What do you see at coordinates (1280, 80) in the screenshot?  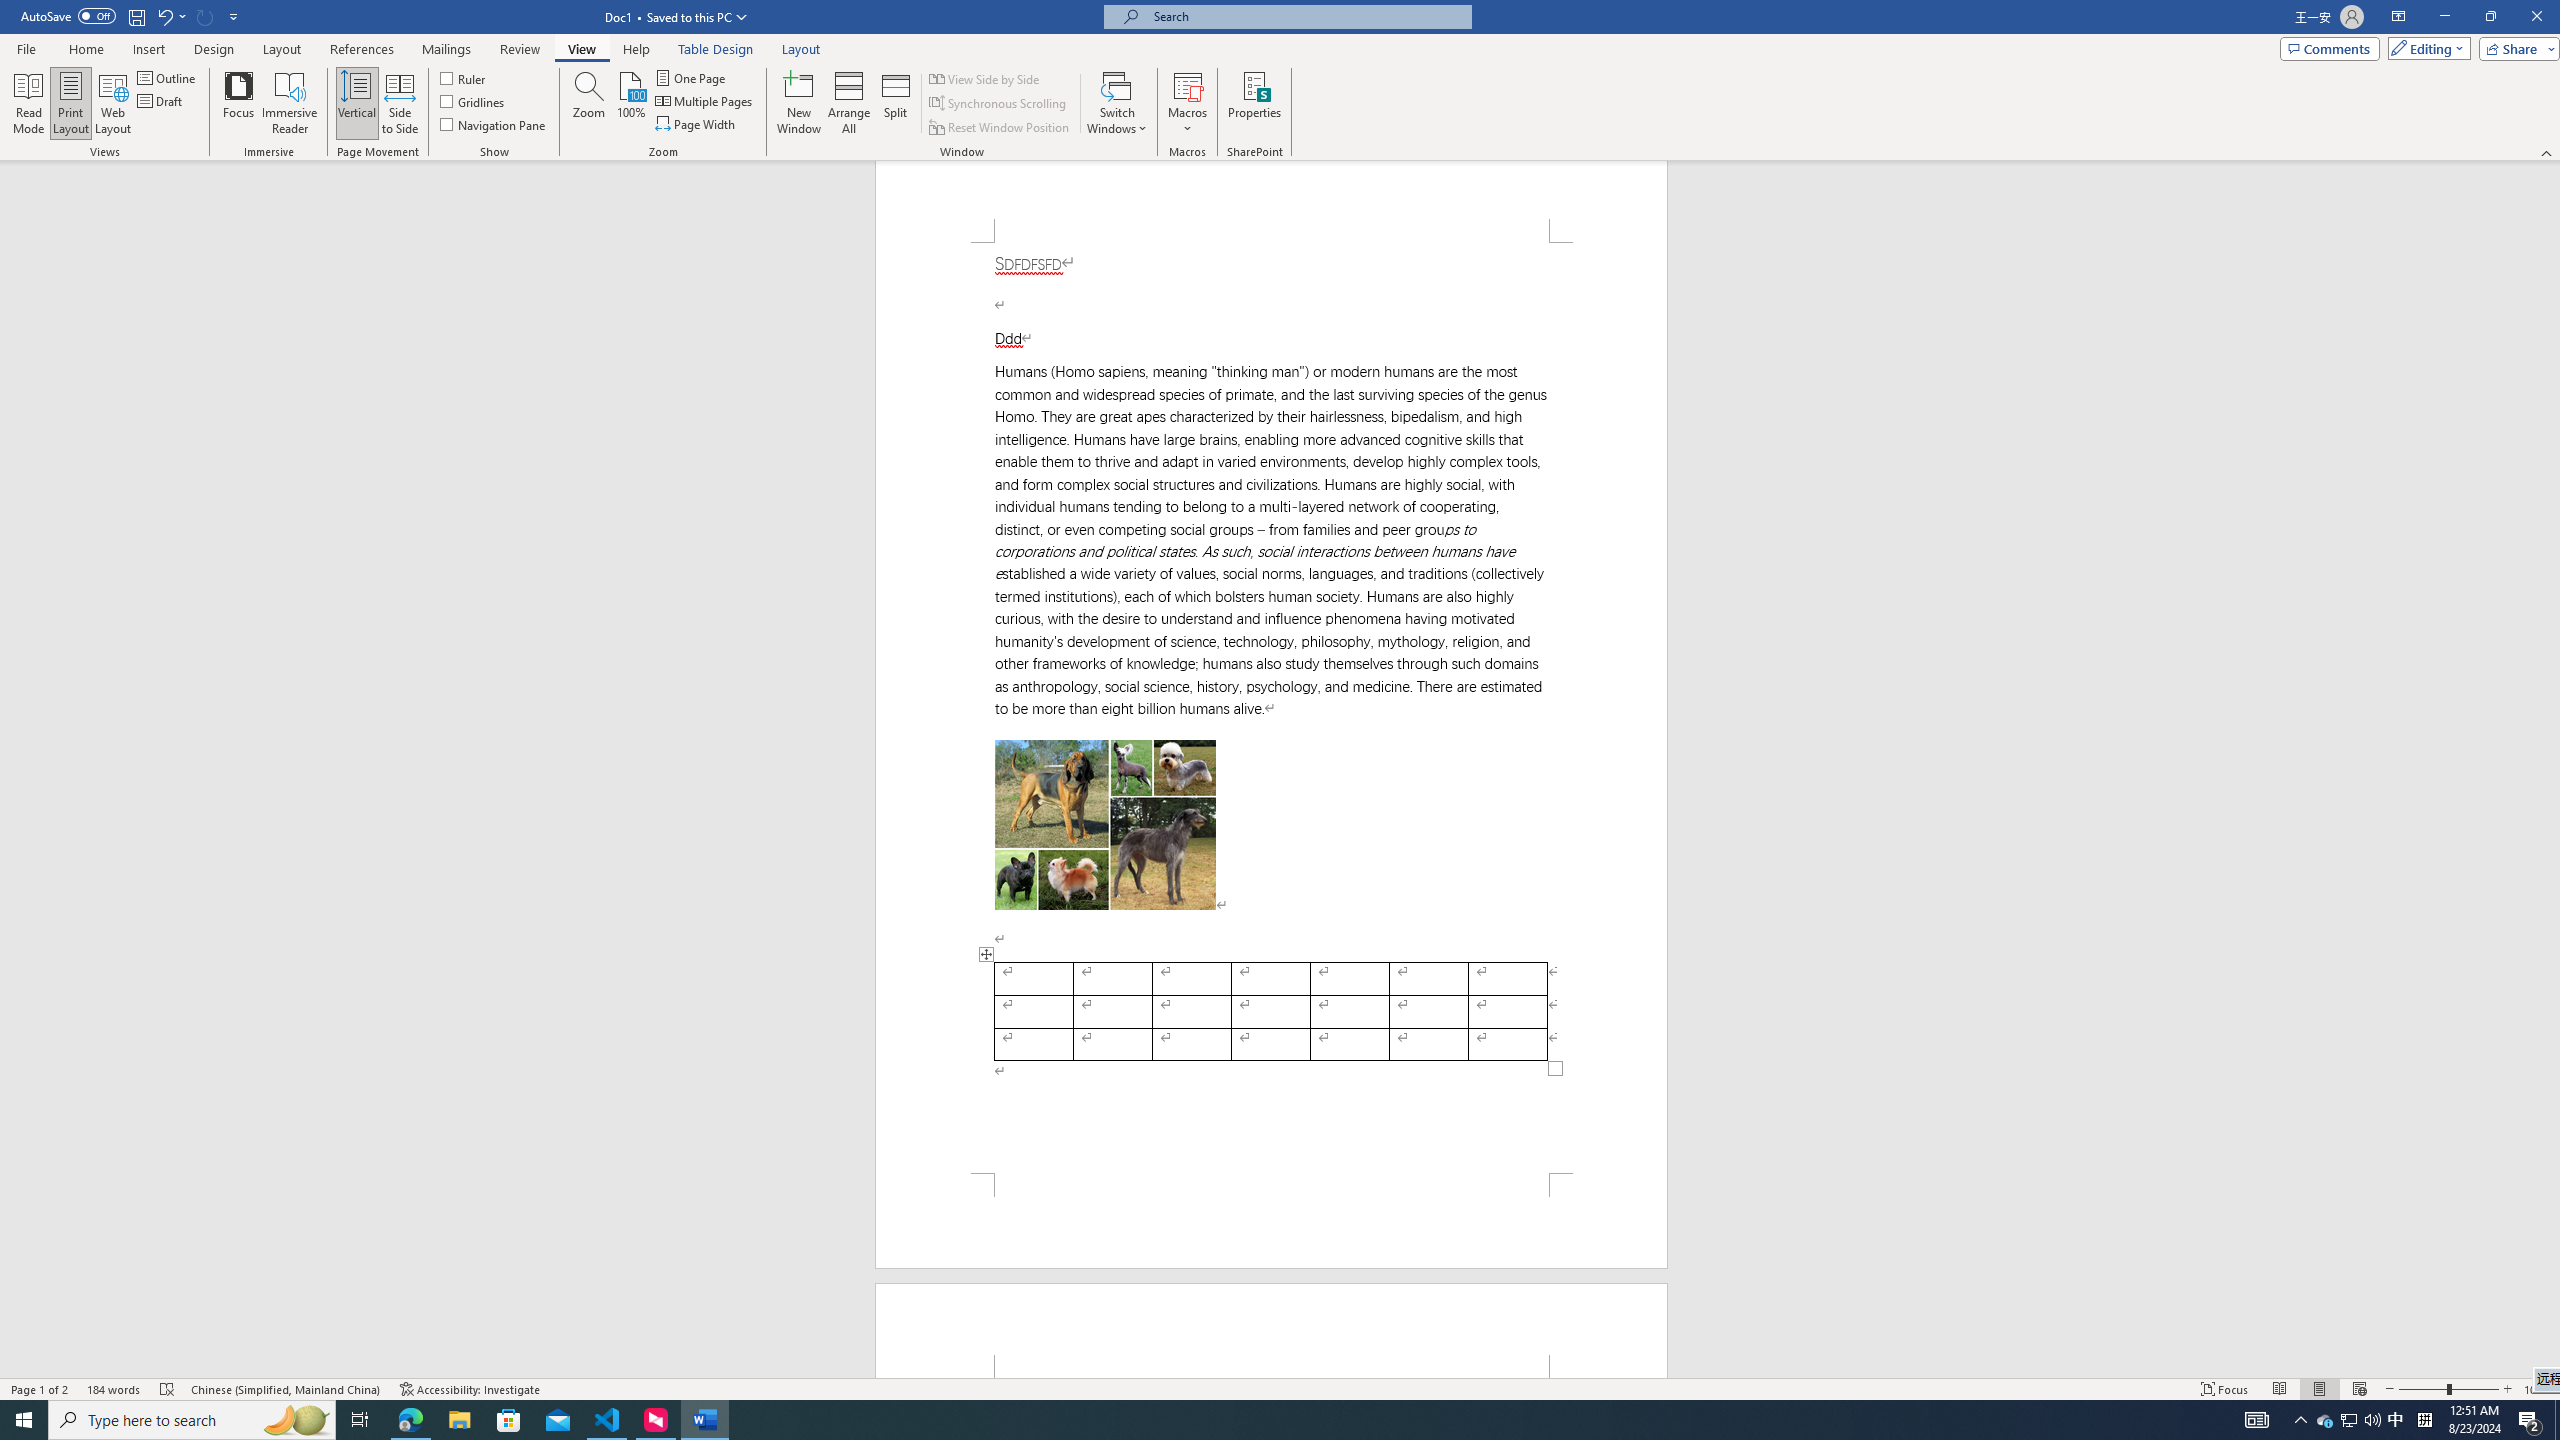 I see `Class: MsoCommandBar` at bounding box center [1280, 80].